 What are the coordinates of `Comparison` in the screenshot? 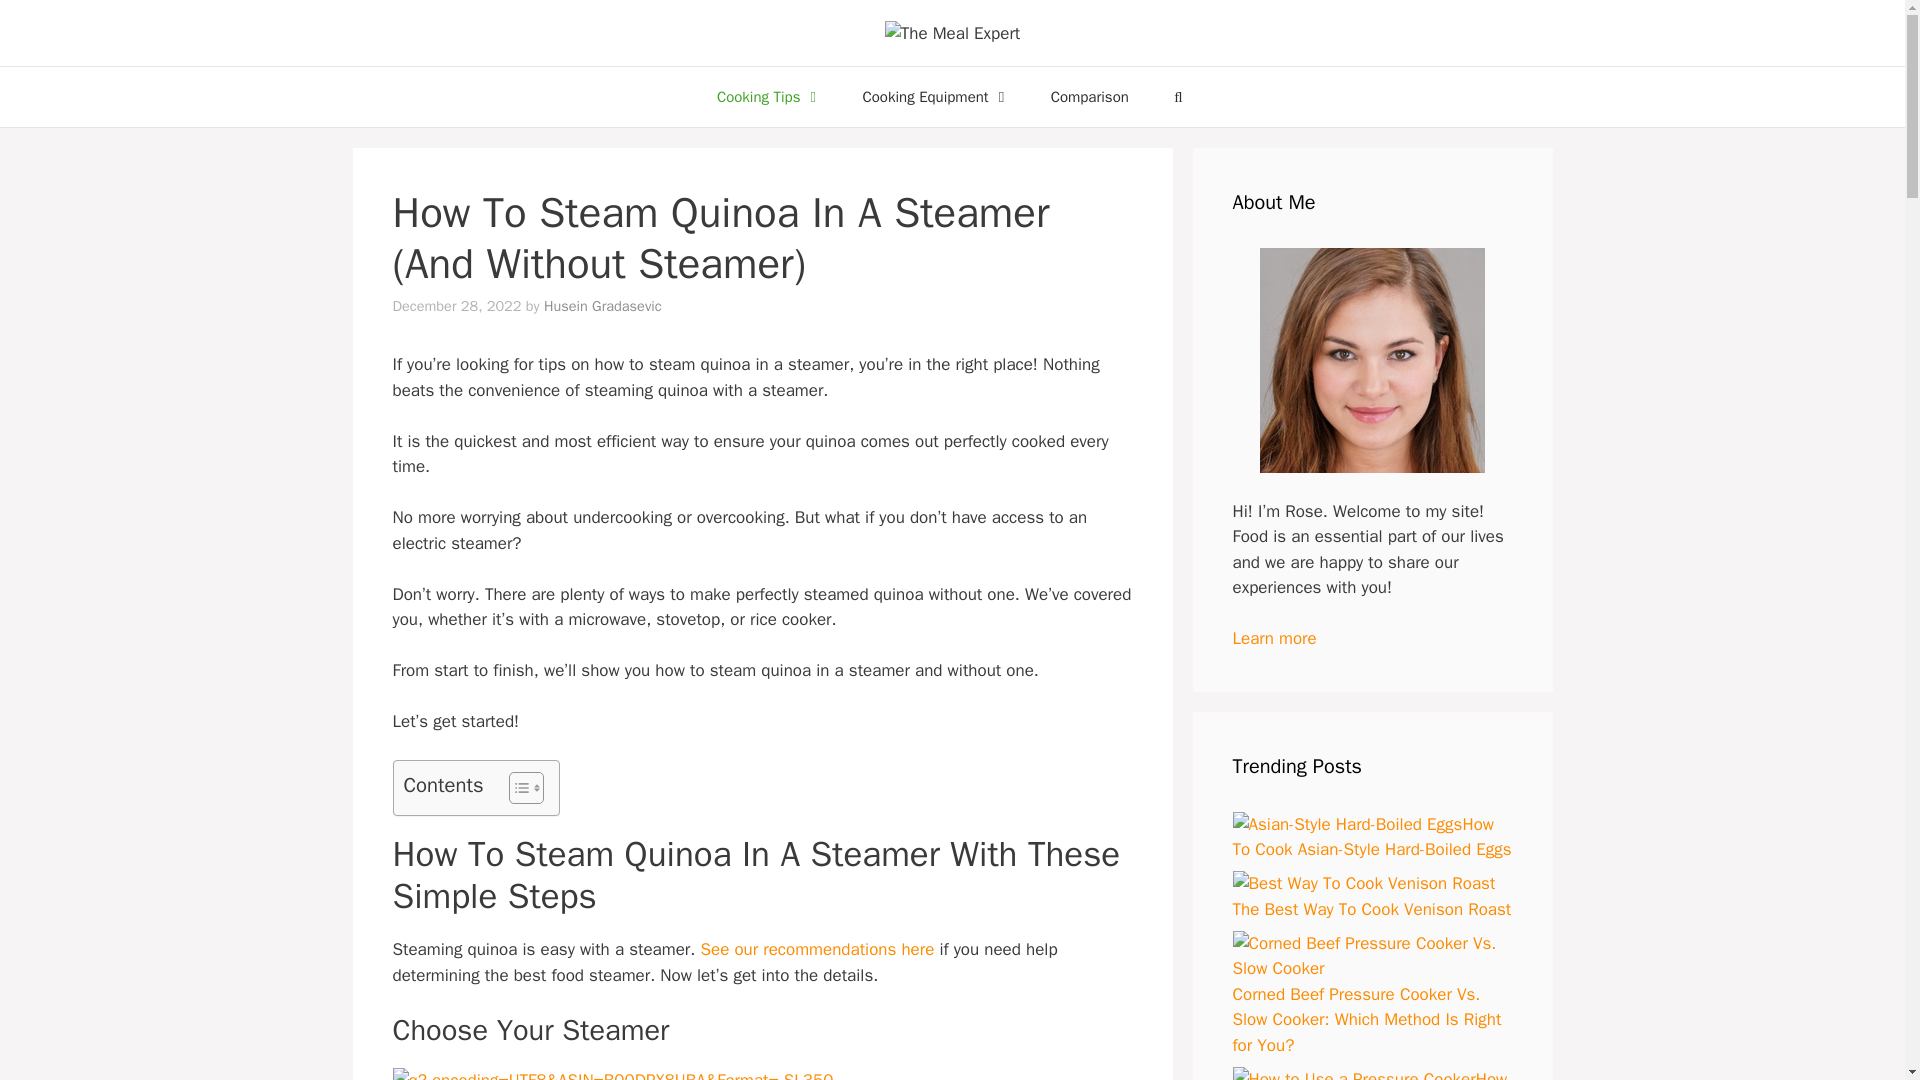 It's located at (1090, 96).